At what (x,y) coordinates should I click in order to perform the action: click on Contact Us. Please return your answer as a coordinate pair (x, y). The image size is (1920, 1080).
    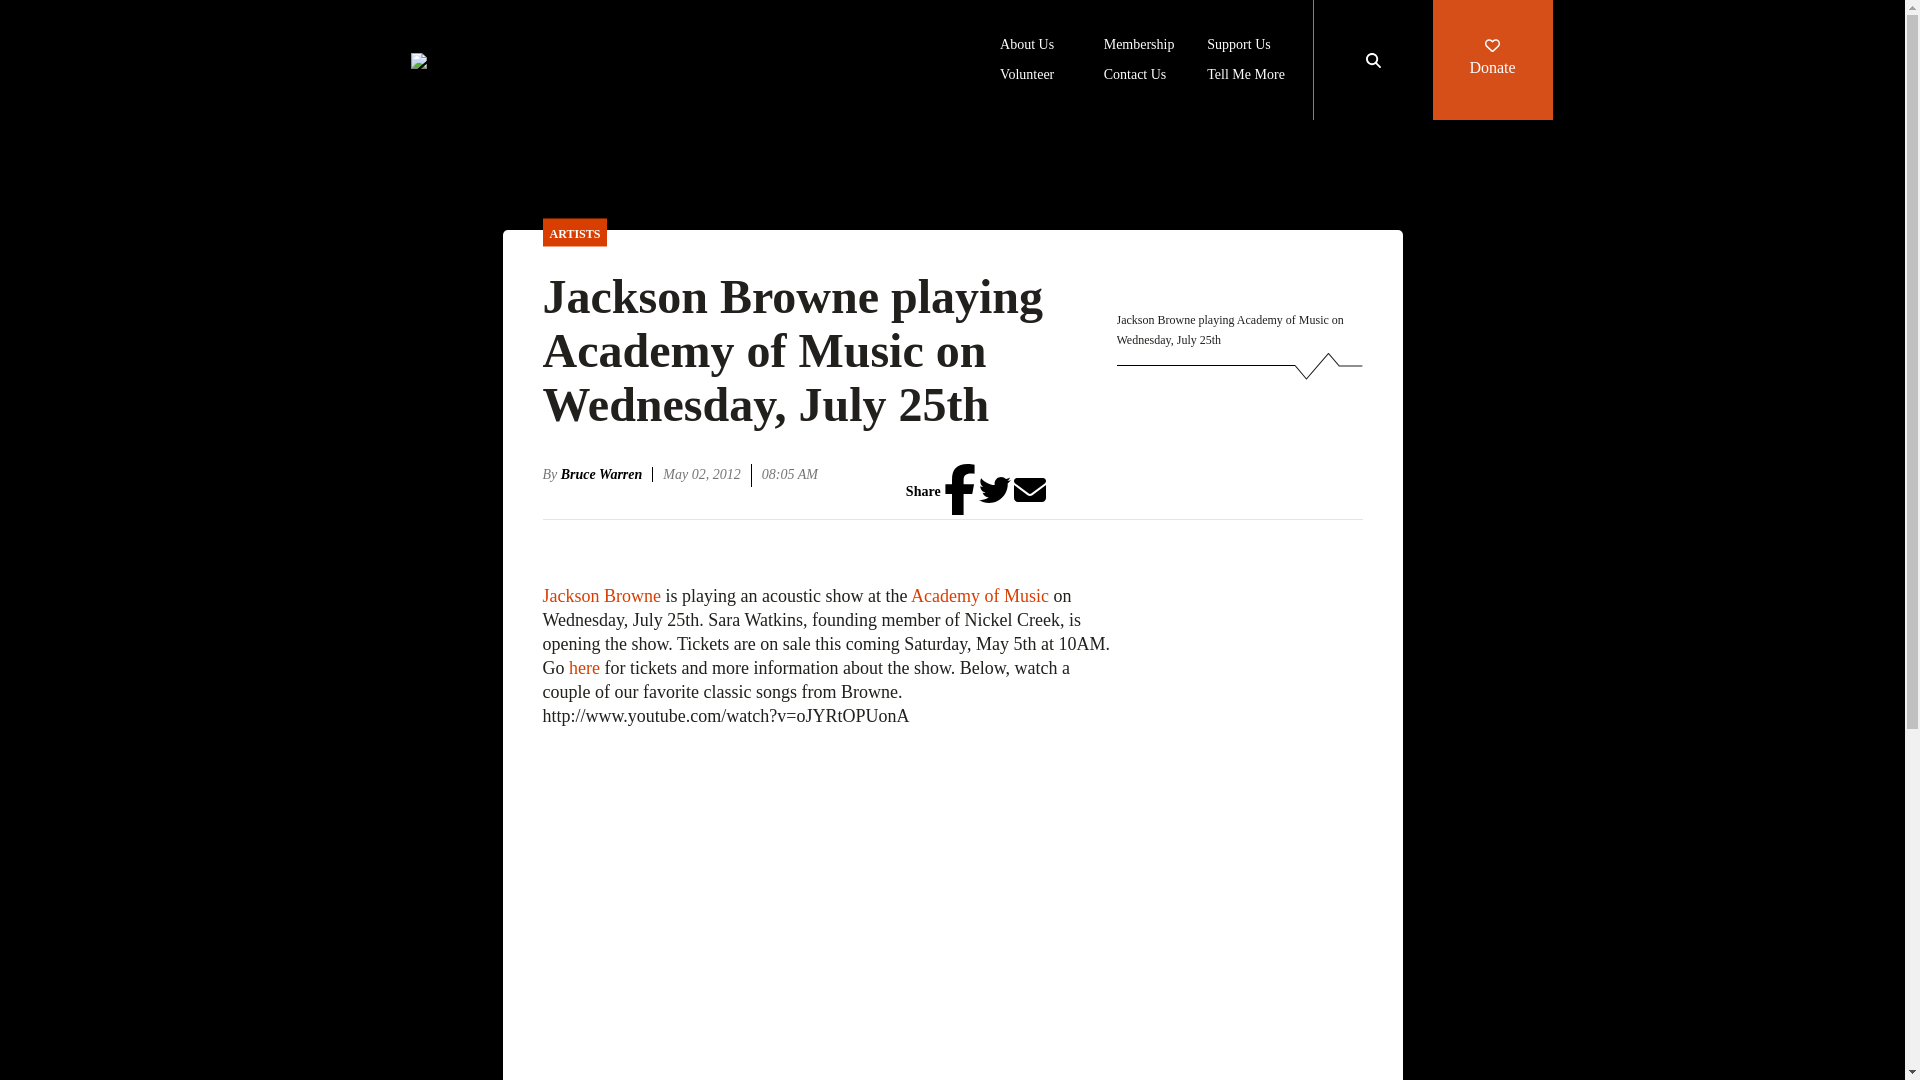
    Looking at the image, I should click on (1136, 76).